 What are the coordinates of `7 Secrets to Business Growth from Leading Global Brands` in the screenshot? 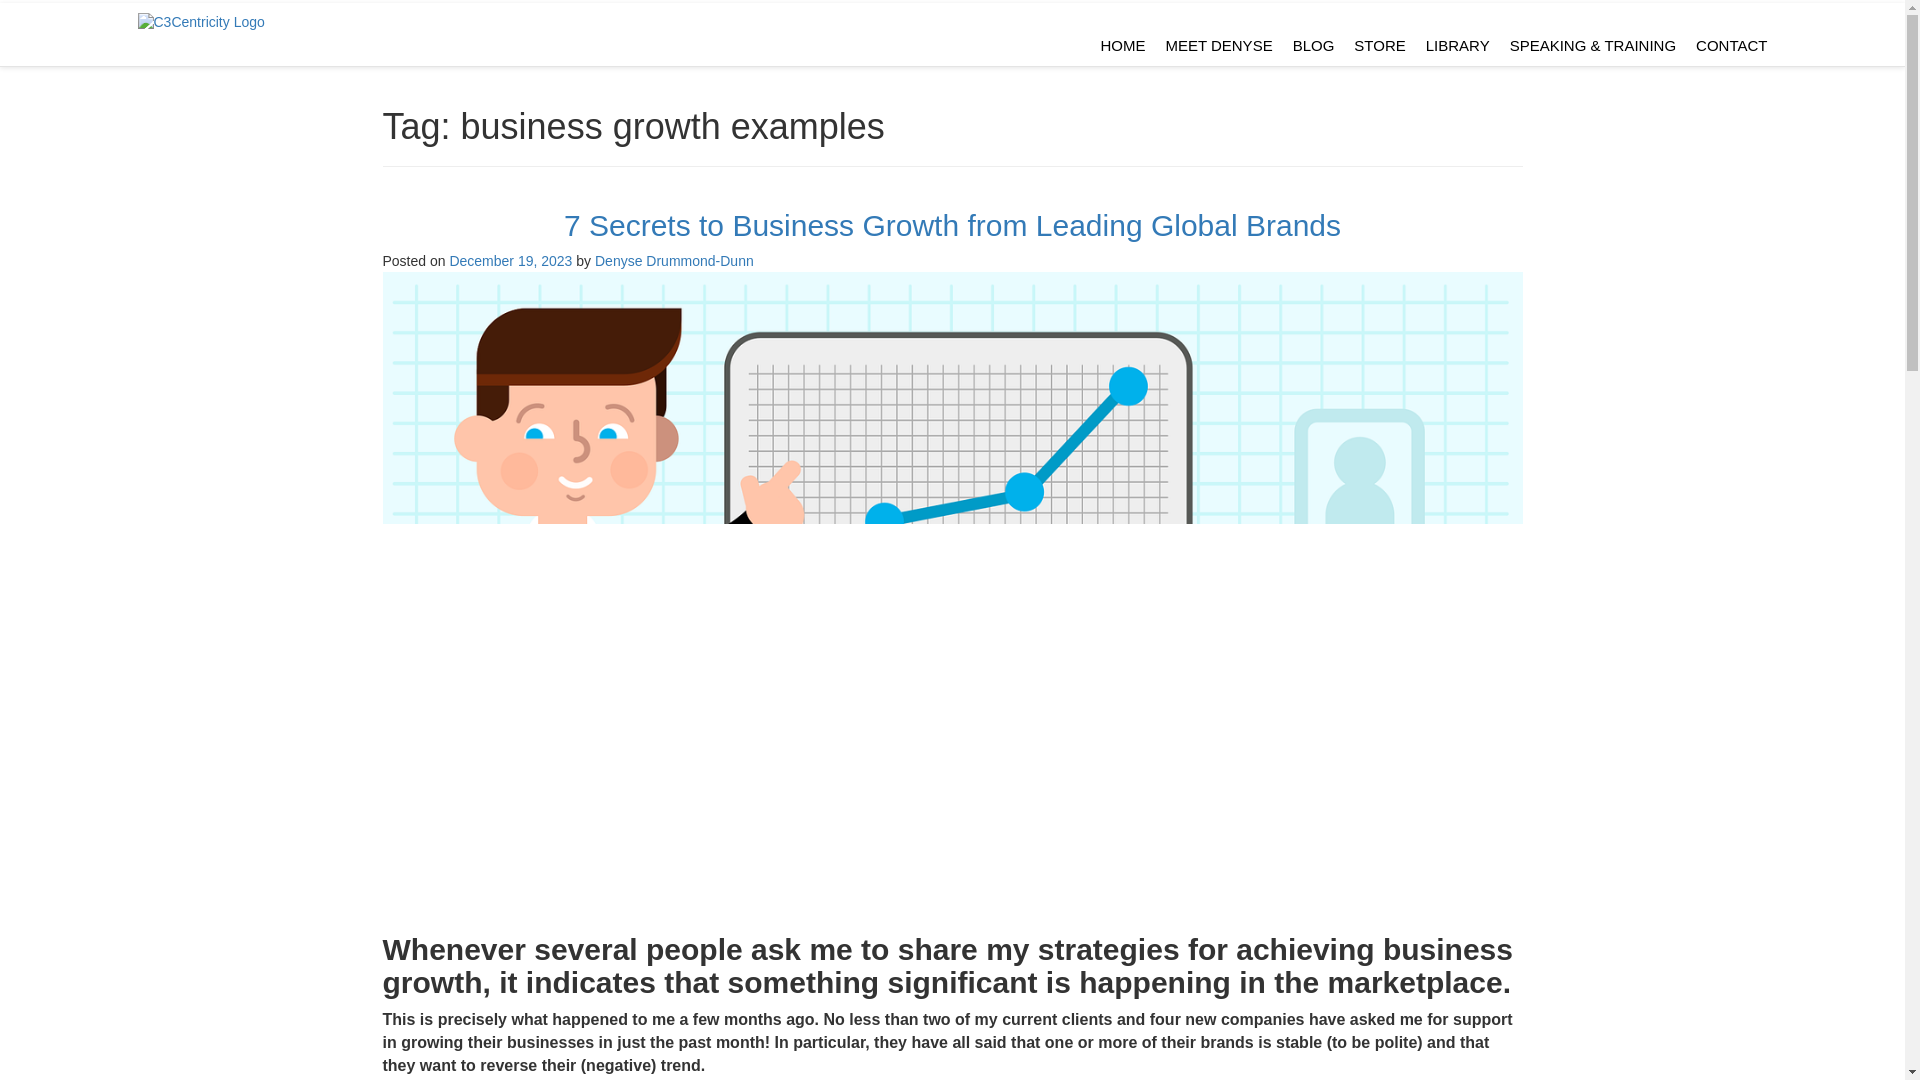 It's located at (952, 225).